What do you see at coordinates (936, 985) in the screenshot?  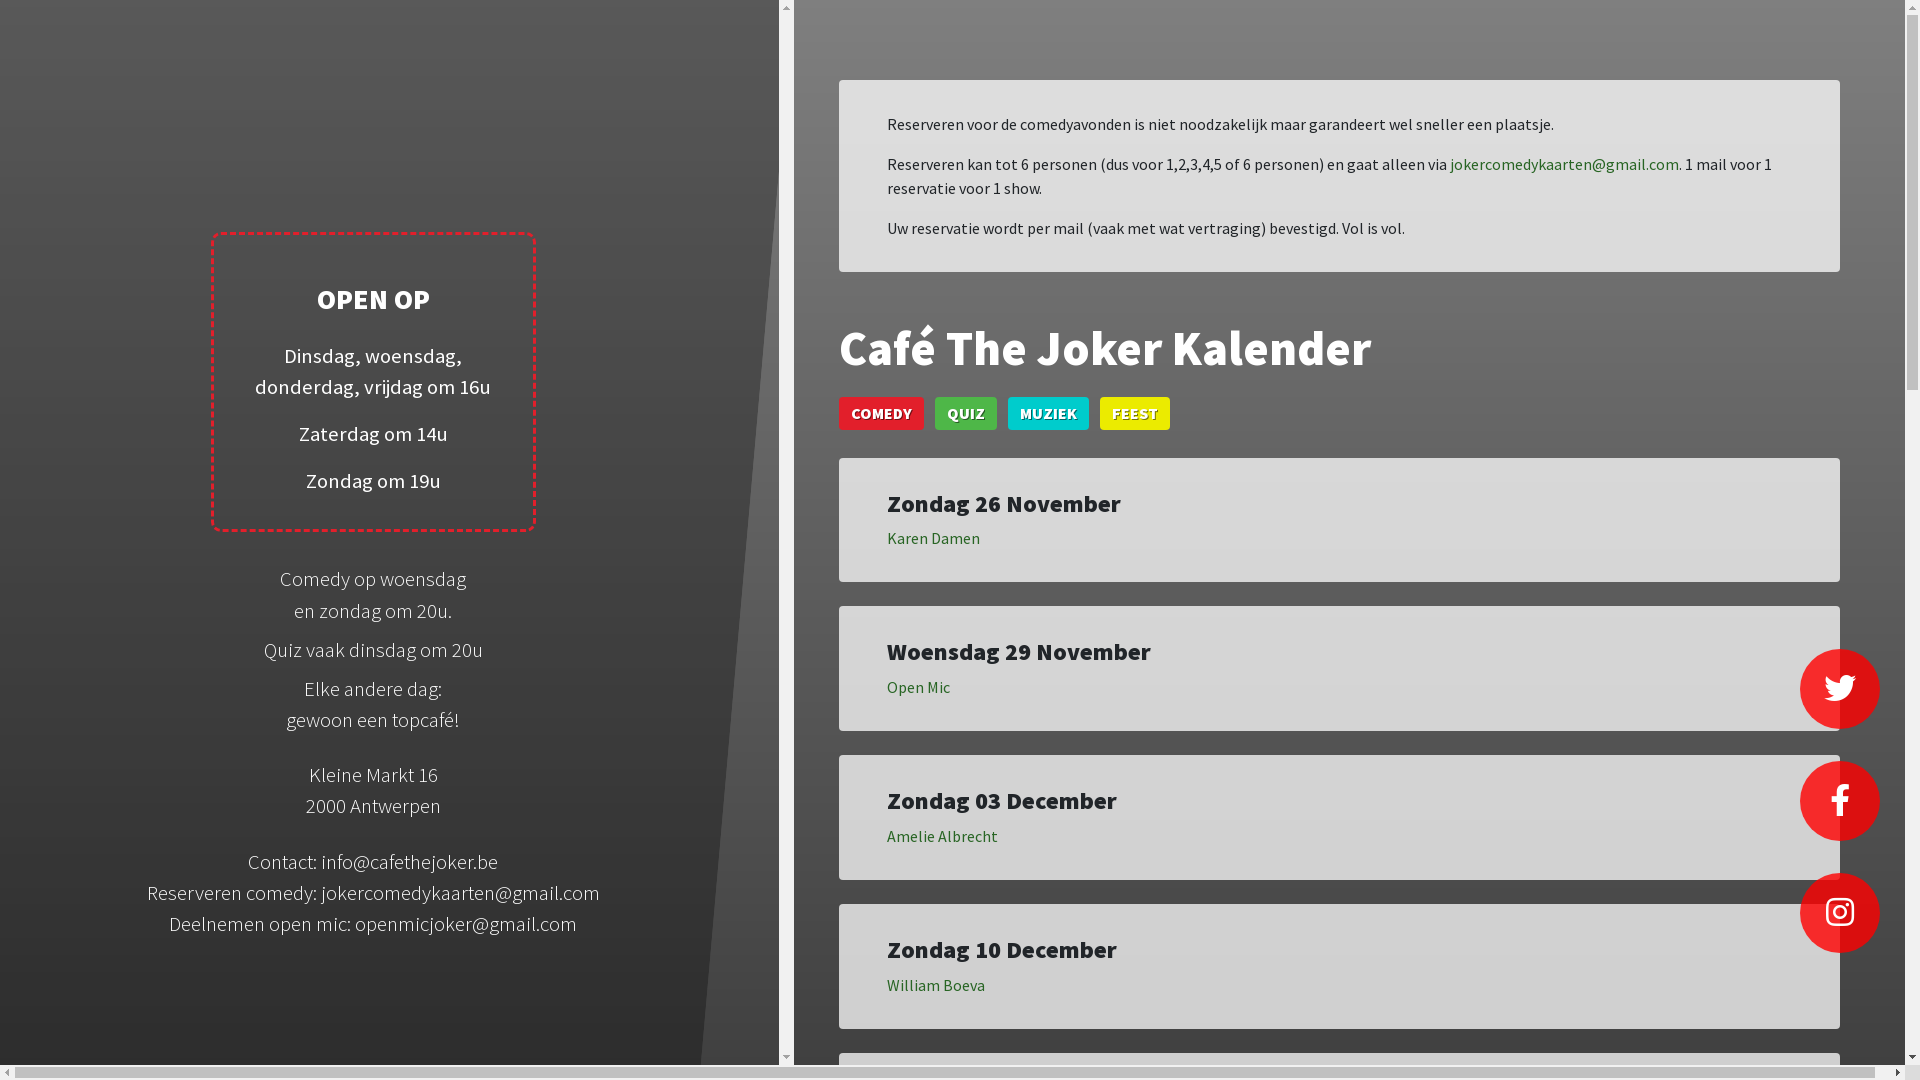 I see `William Boeva` at bounding box center [936, 985].